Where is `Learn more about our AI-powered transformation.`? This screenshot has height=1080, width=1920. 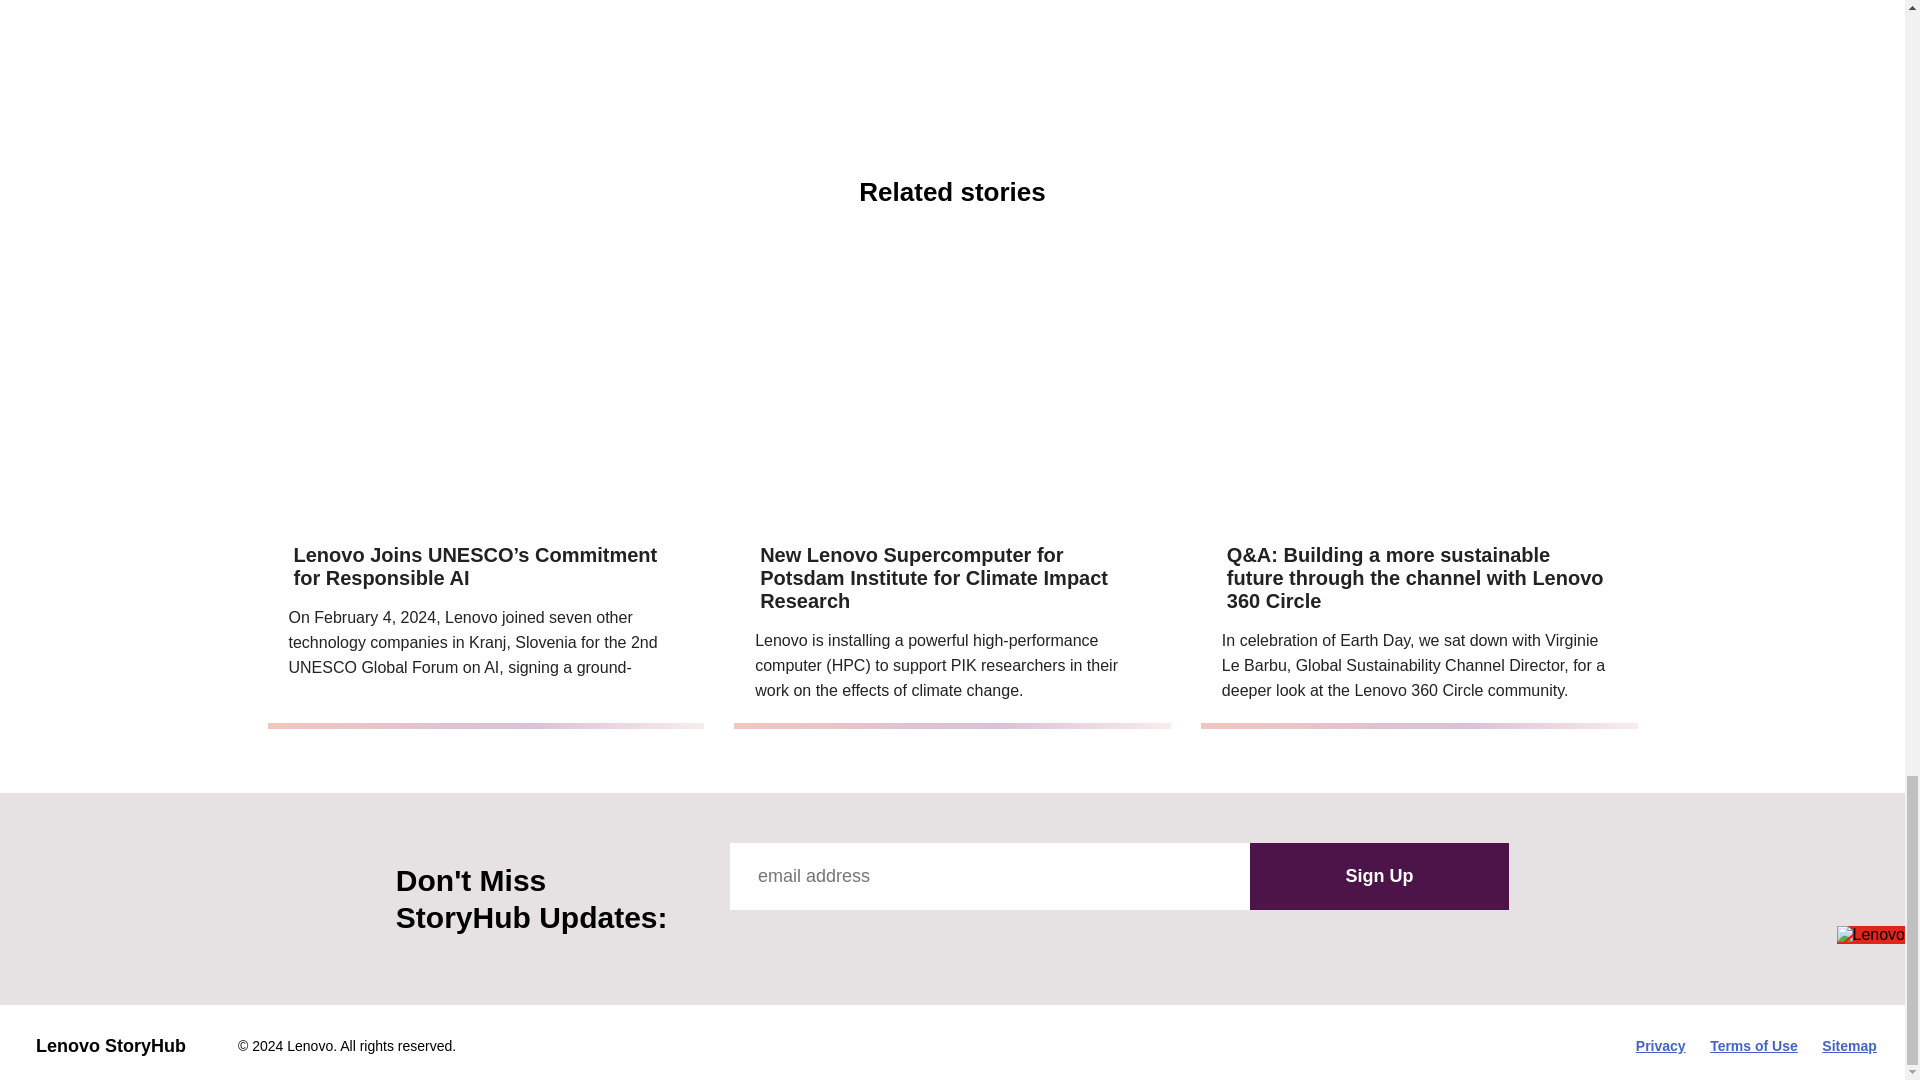
Learn more about our AI-powered transformation. is located at coordinates (1126, 55).